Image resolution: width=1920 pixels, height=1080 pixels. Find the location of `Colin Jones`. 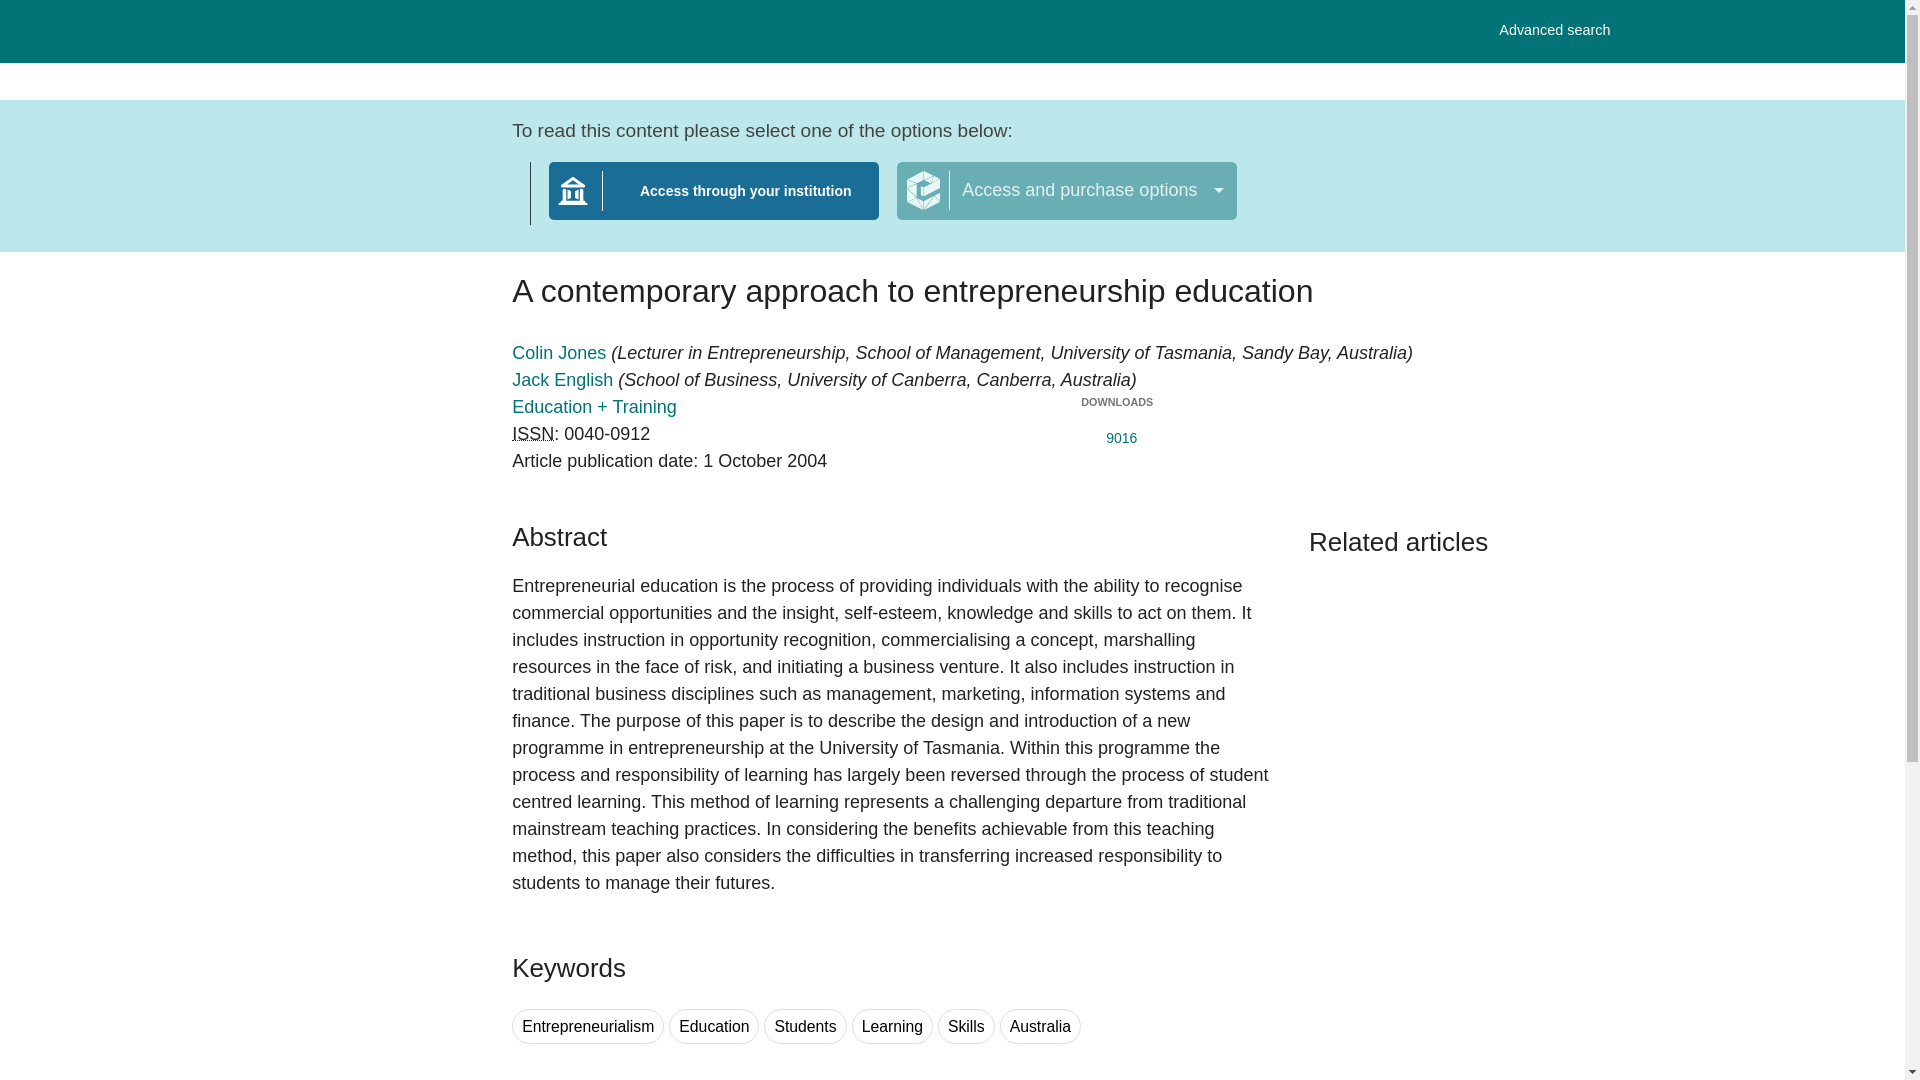

Colin Jones is located at coordinates (561, 352).